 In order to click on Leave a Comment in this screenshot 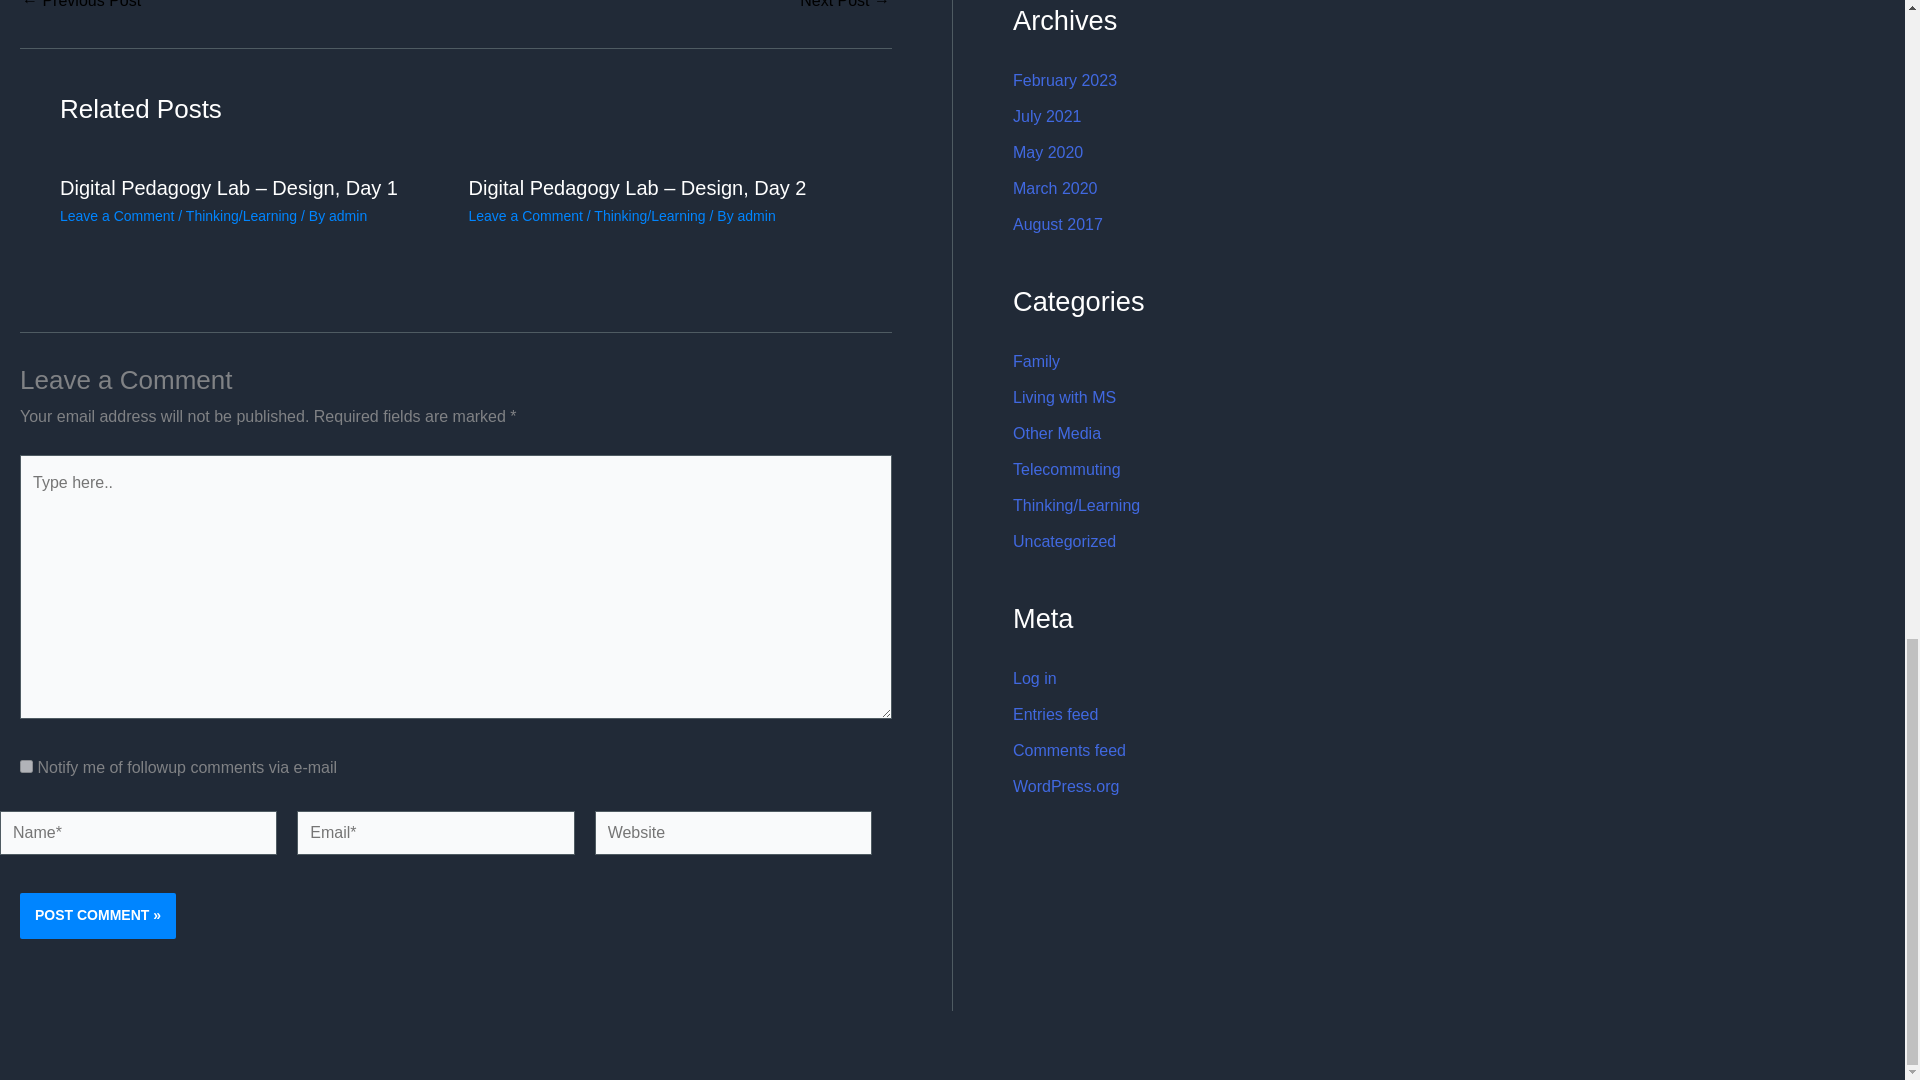, I will do `click(116, 216)`.